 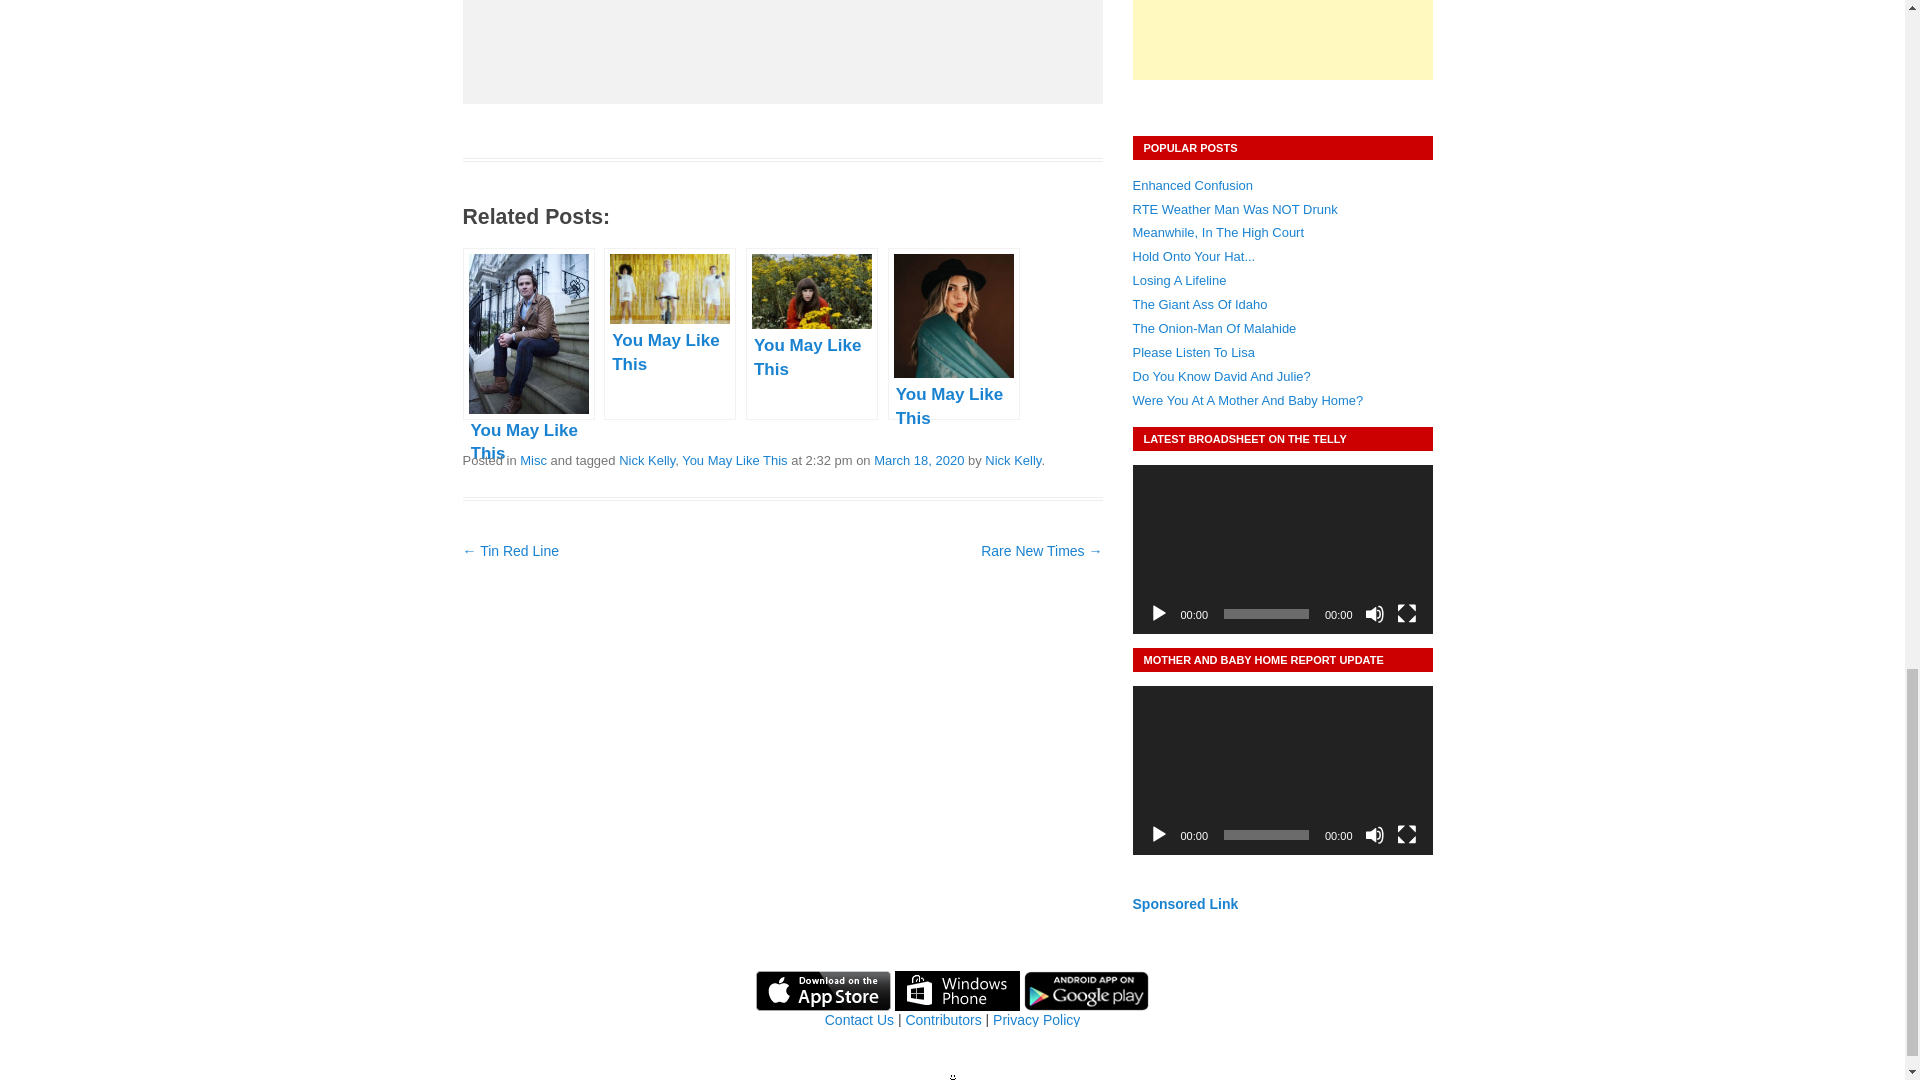 I want to click on March 18, 2020, so click(x=918, y=460).